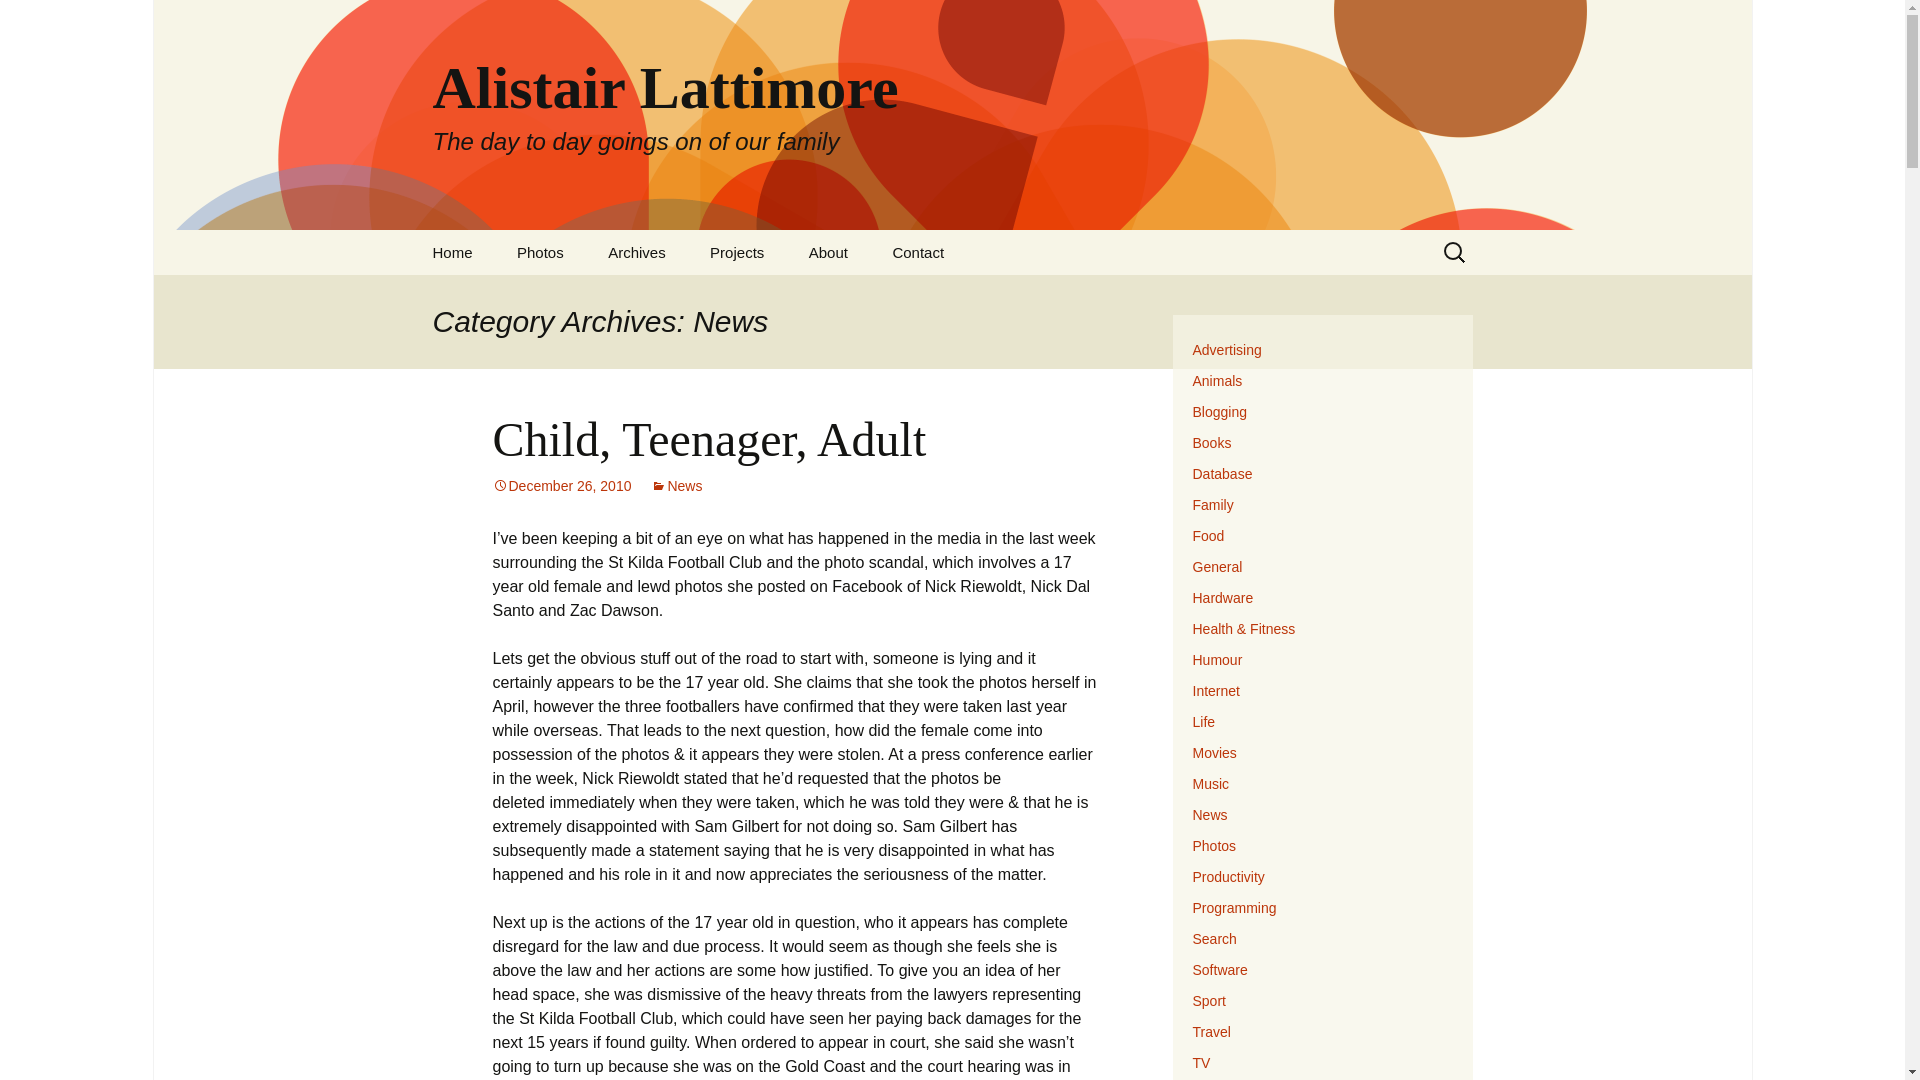 The width and height of the screenshot is (1920, 1080). Describe the element at coordinates (917, 252) in the screenshot. I see `Contact` at that location.